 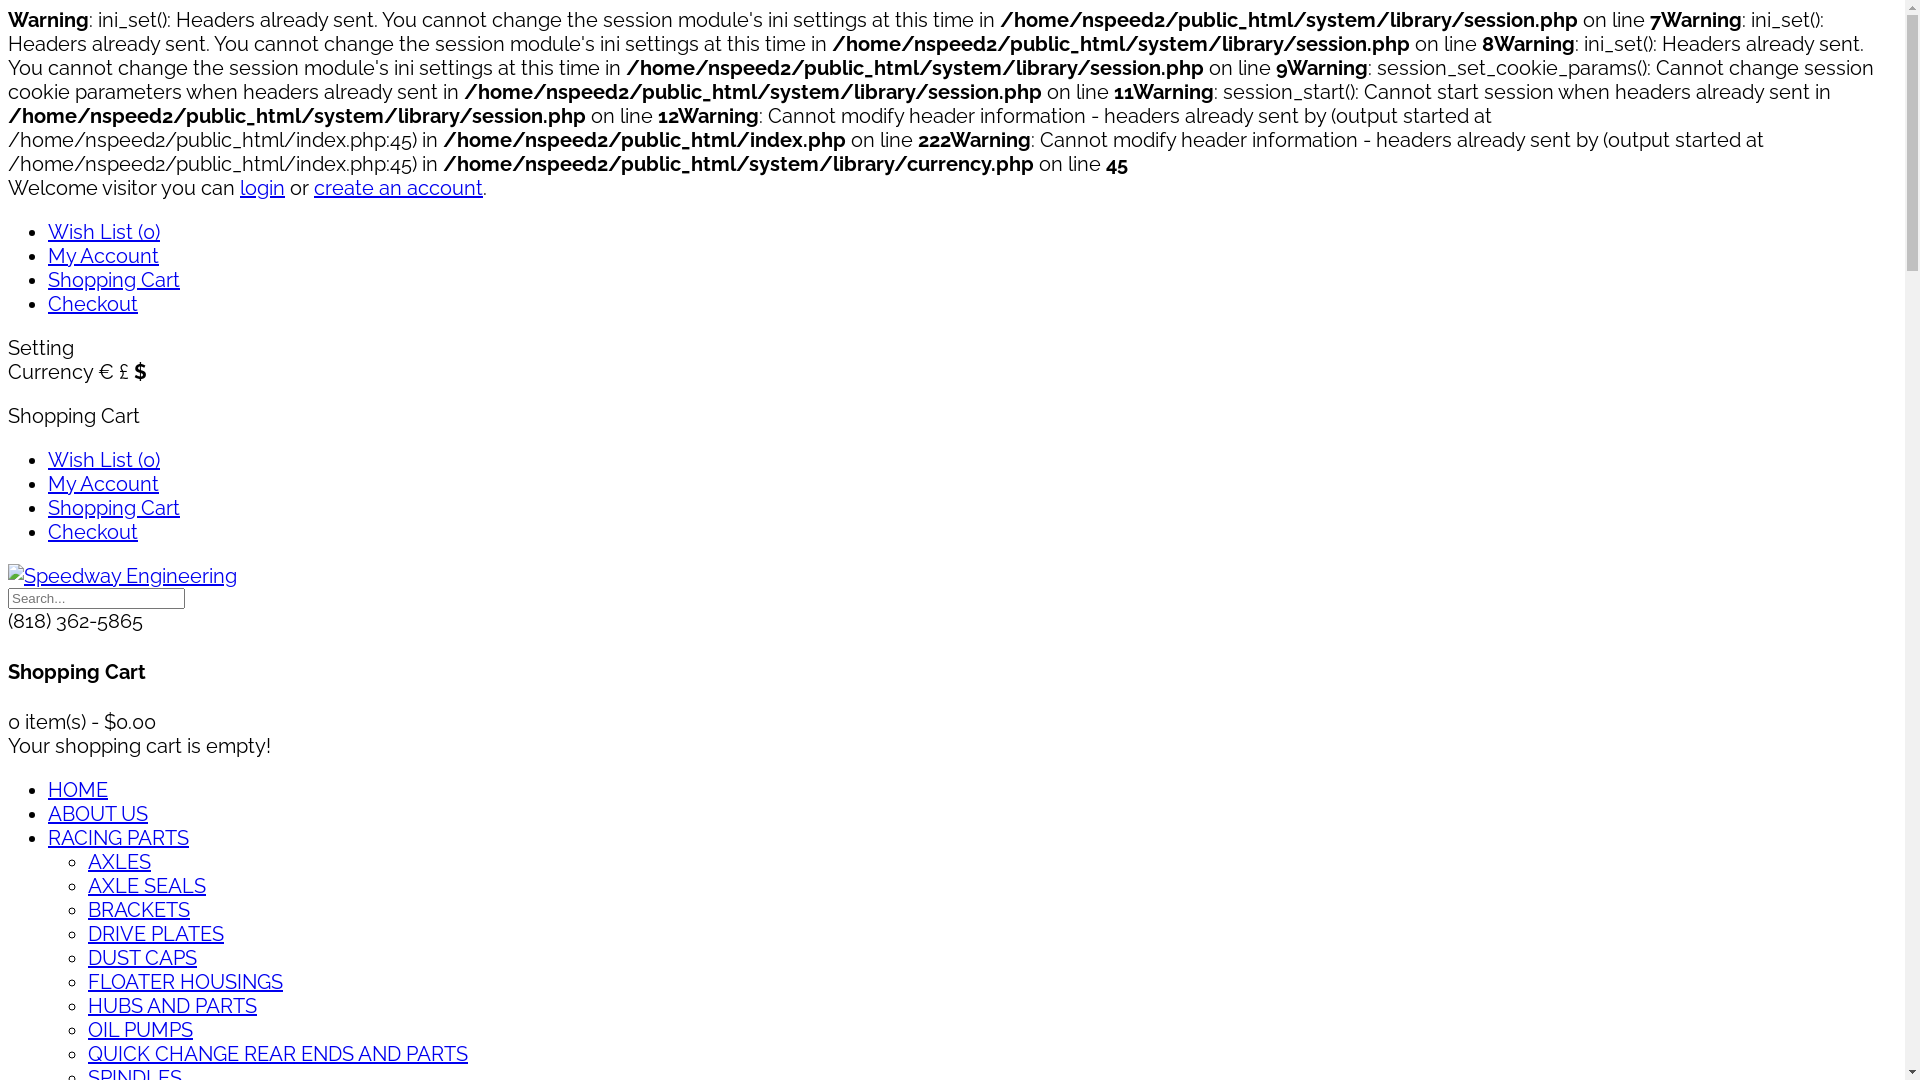 I want to click on AXLE SEALS, so click(x=147, y=886).